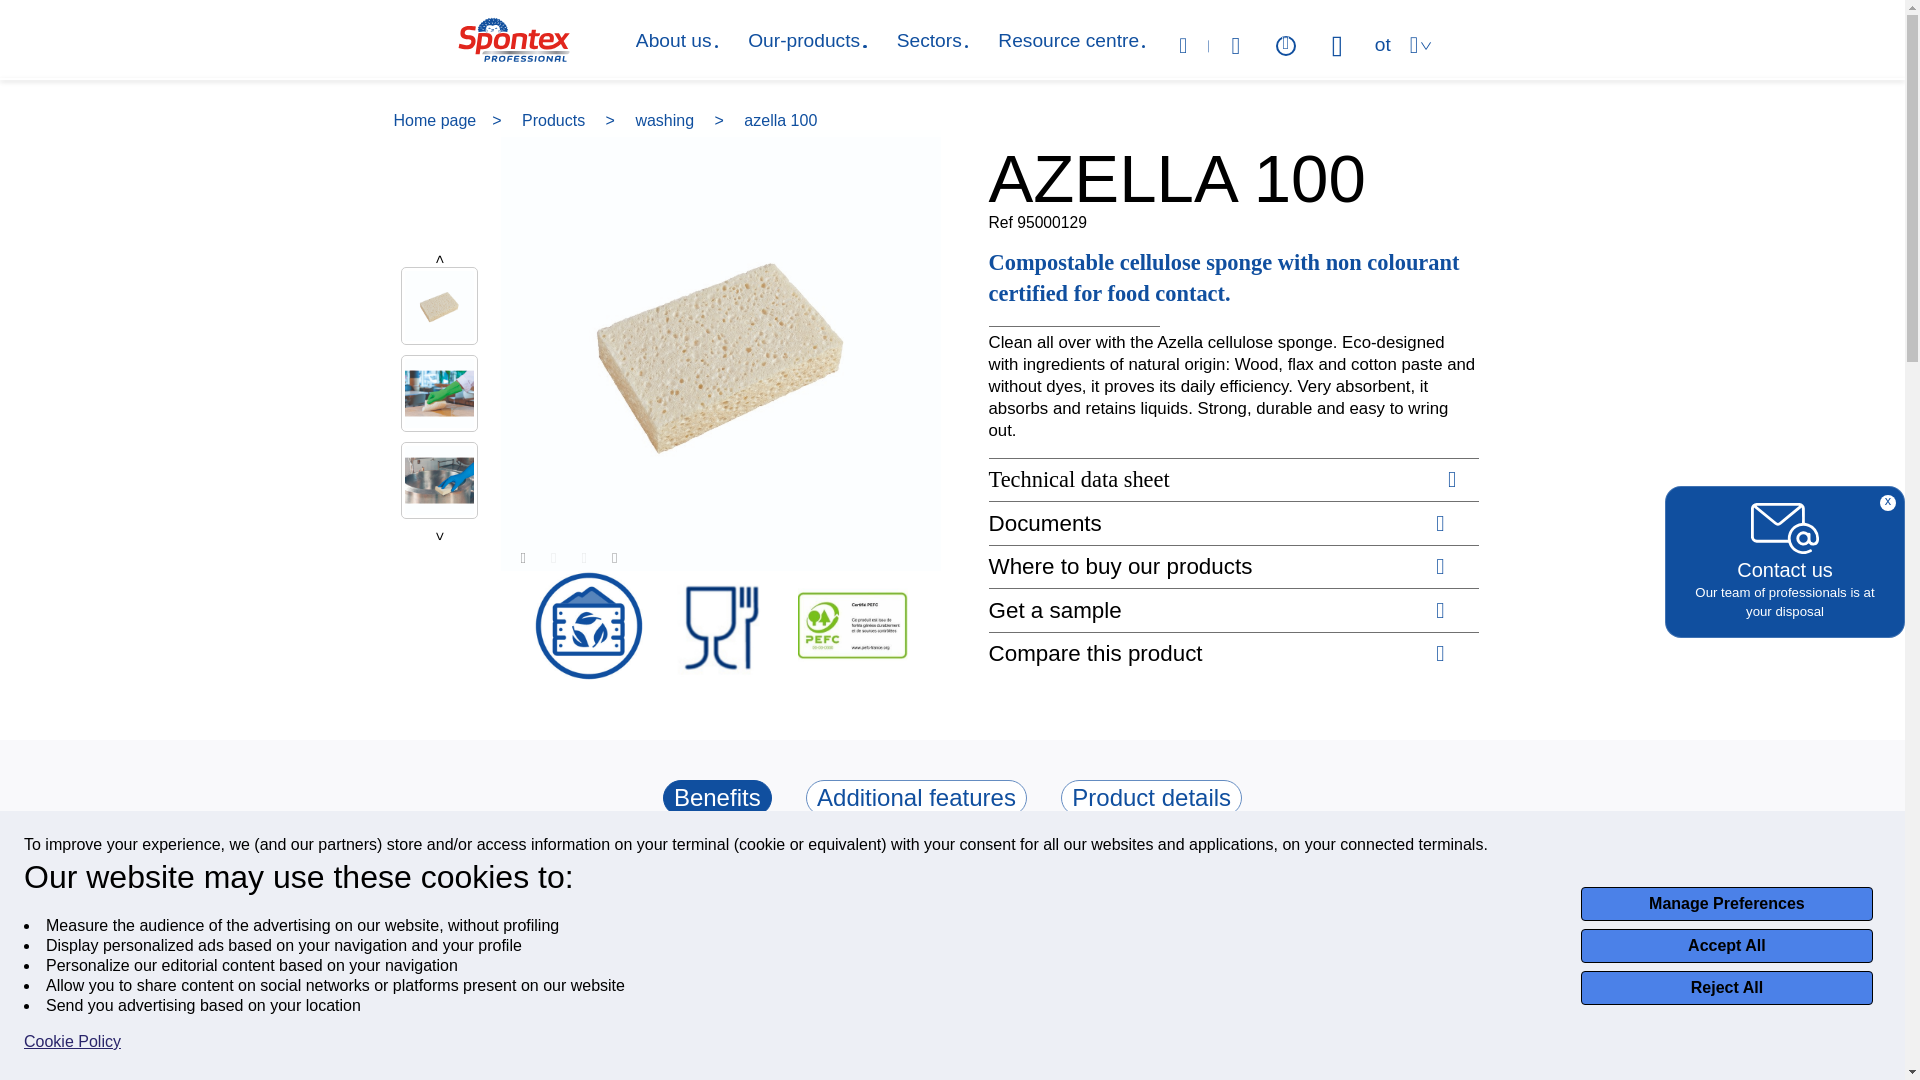 This screenshot has height=1080, width=1920. Describe the element at coordinates (447, 120) in the screenshot. I see `Home page` at that location.